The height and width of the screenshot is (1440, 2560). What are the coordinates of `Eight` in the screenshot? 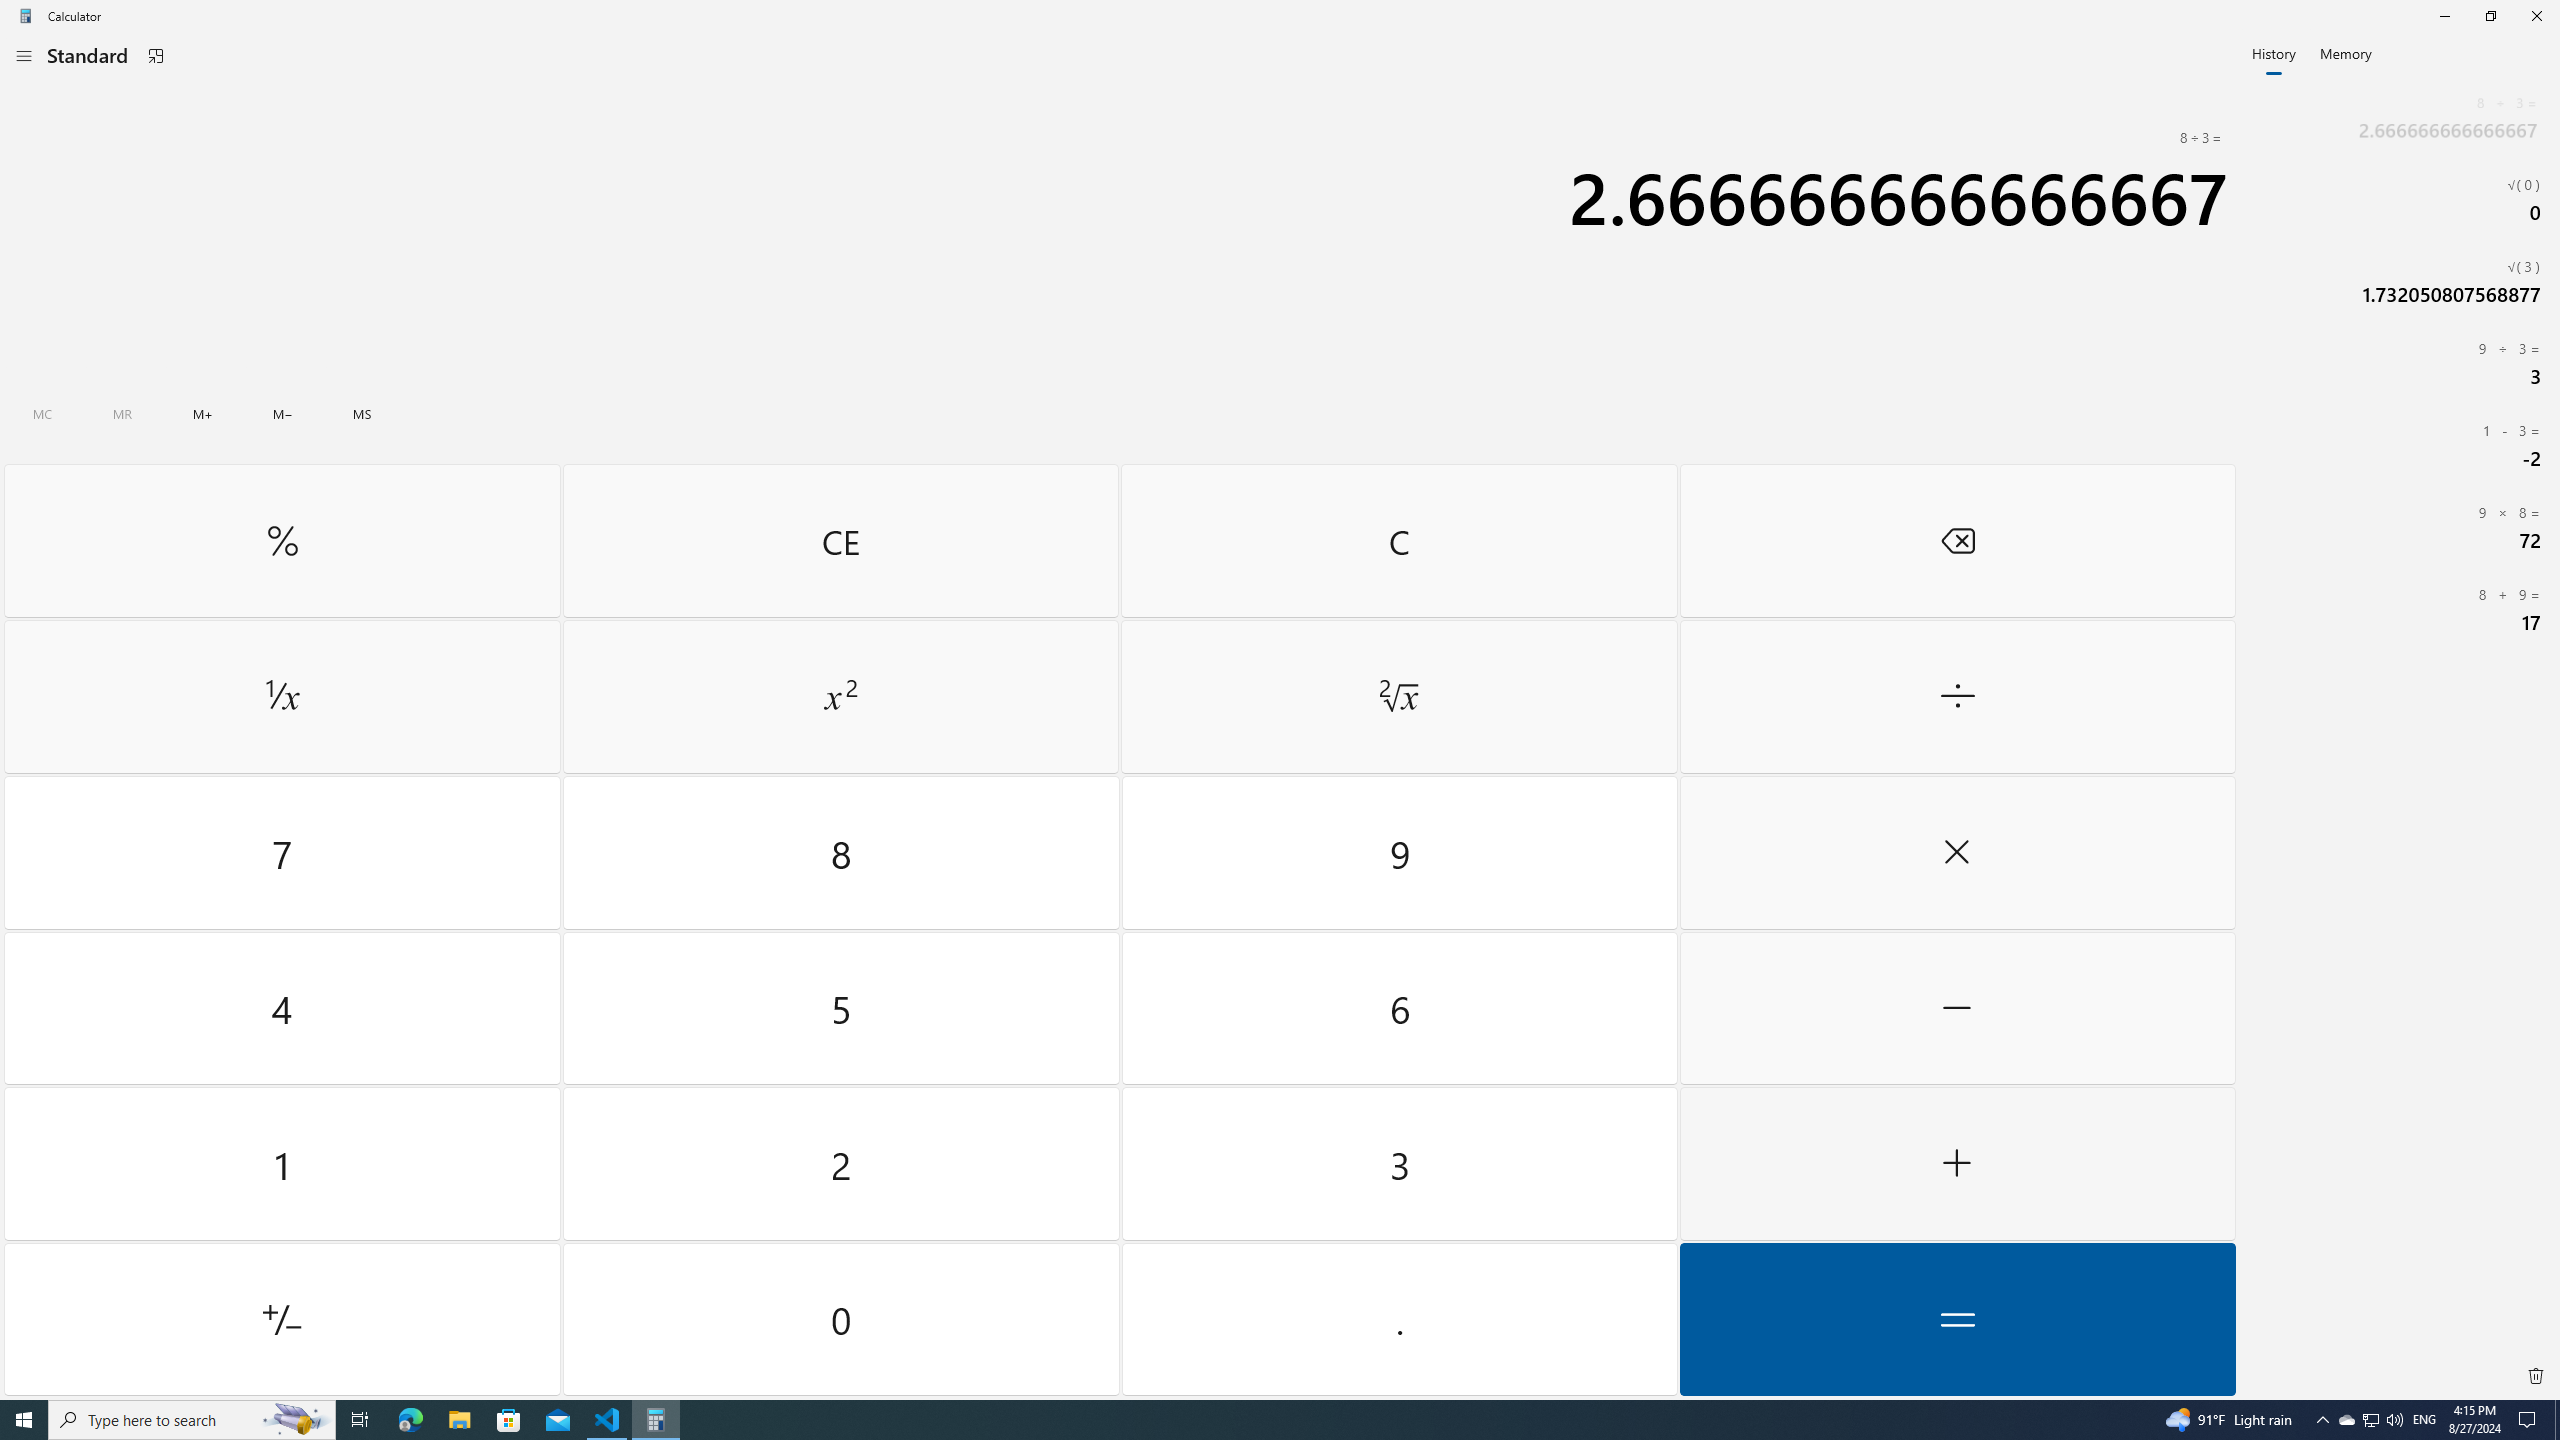 It's located at (842, 853).